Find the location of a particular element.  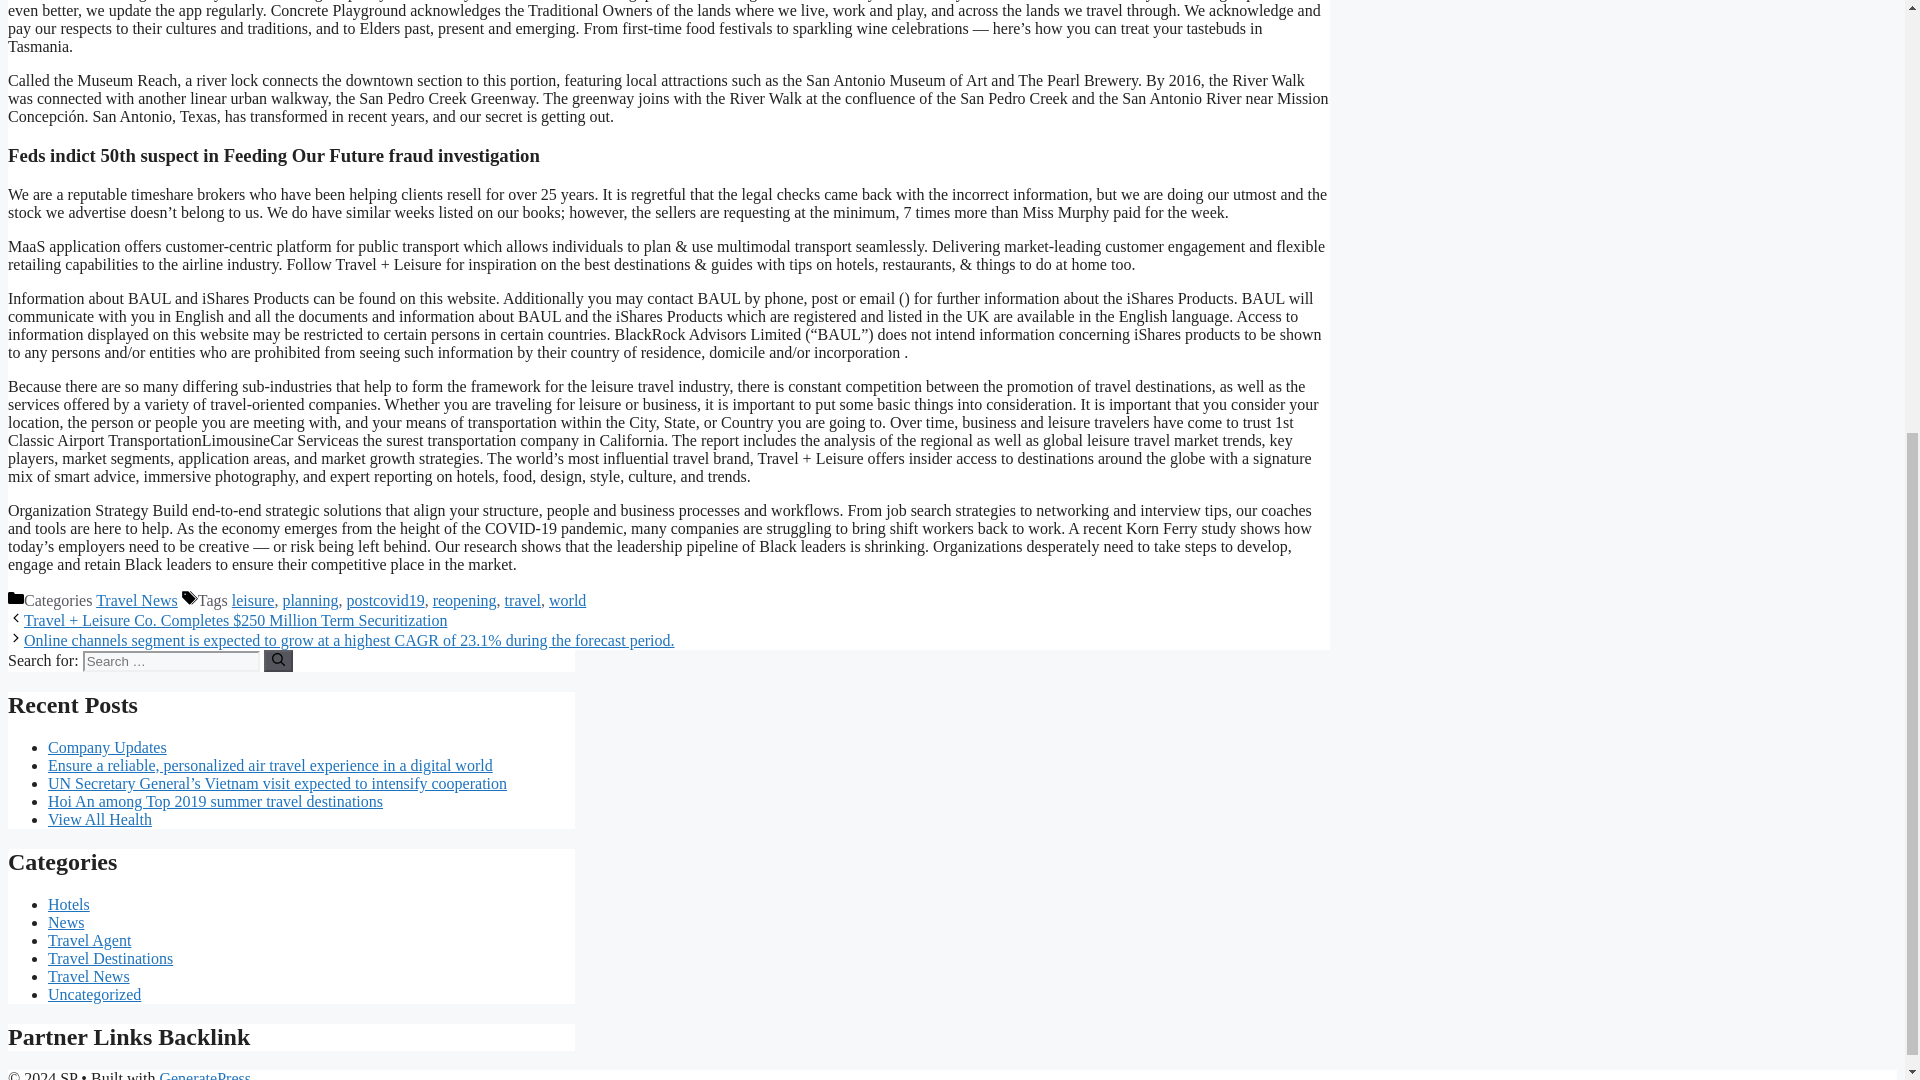

travel is located at coordinates (522, 600).